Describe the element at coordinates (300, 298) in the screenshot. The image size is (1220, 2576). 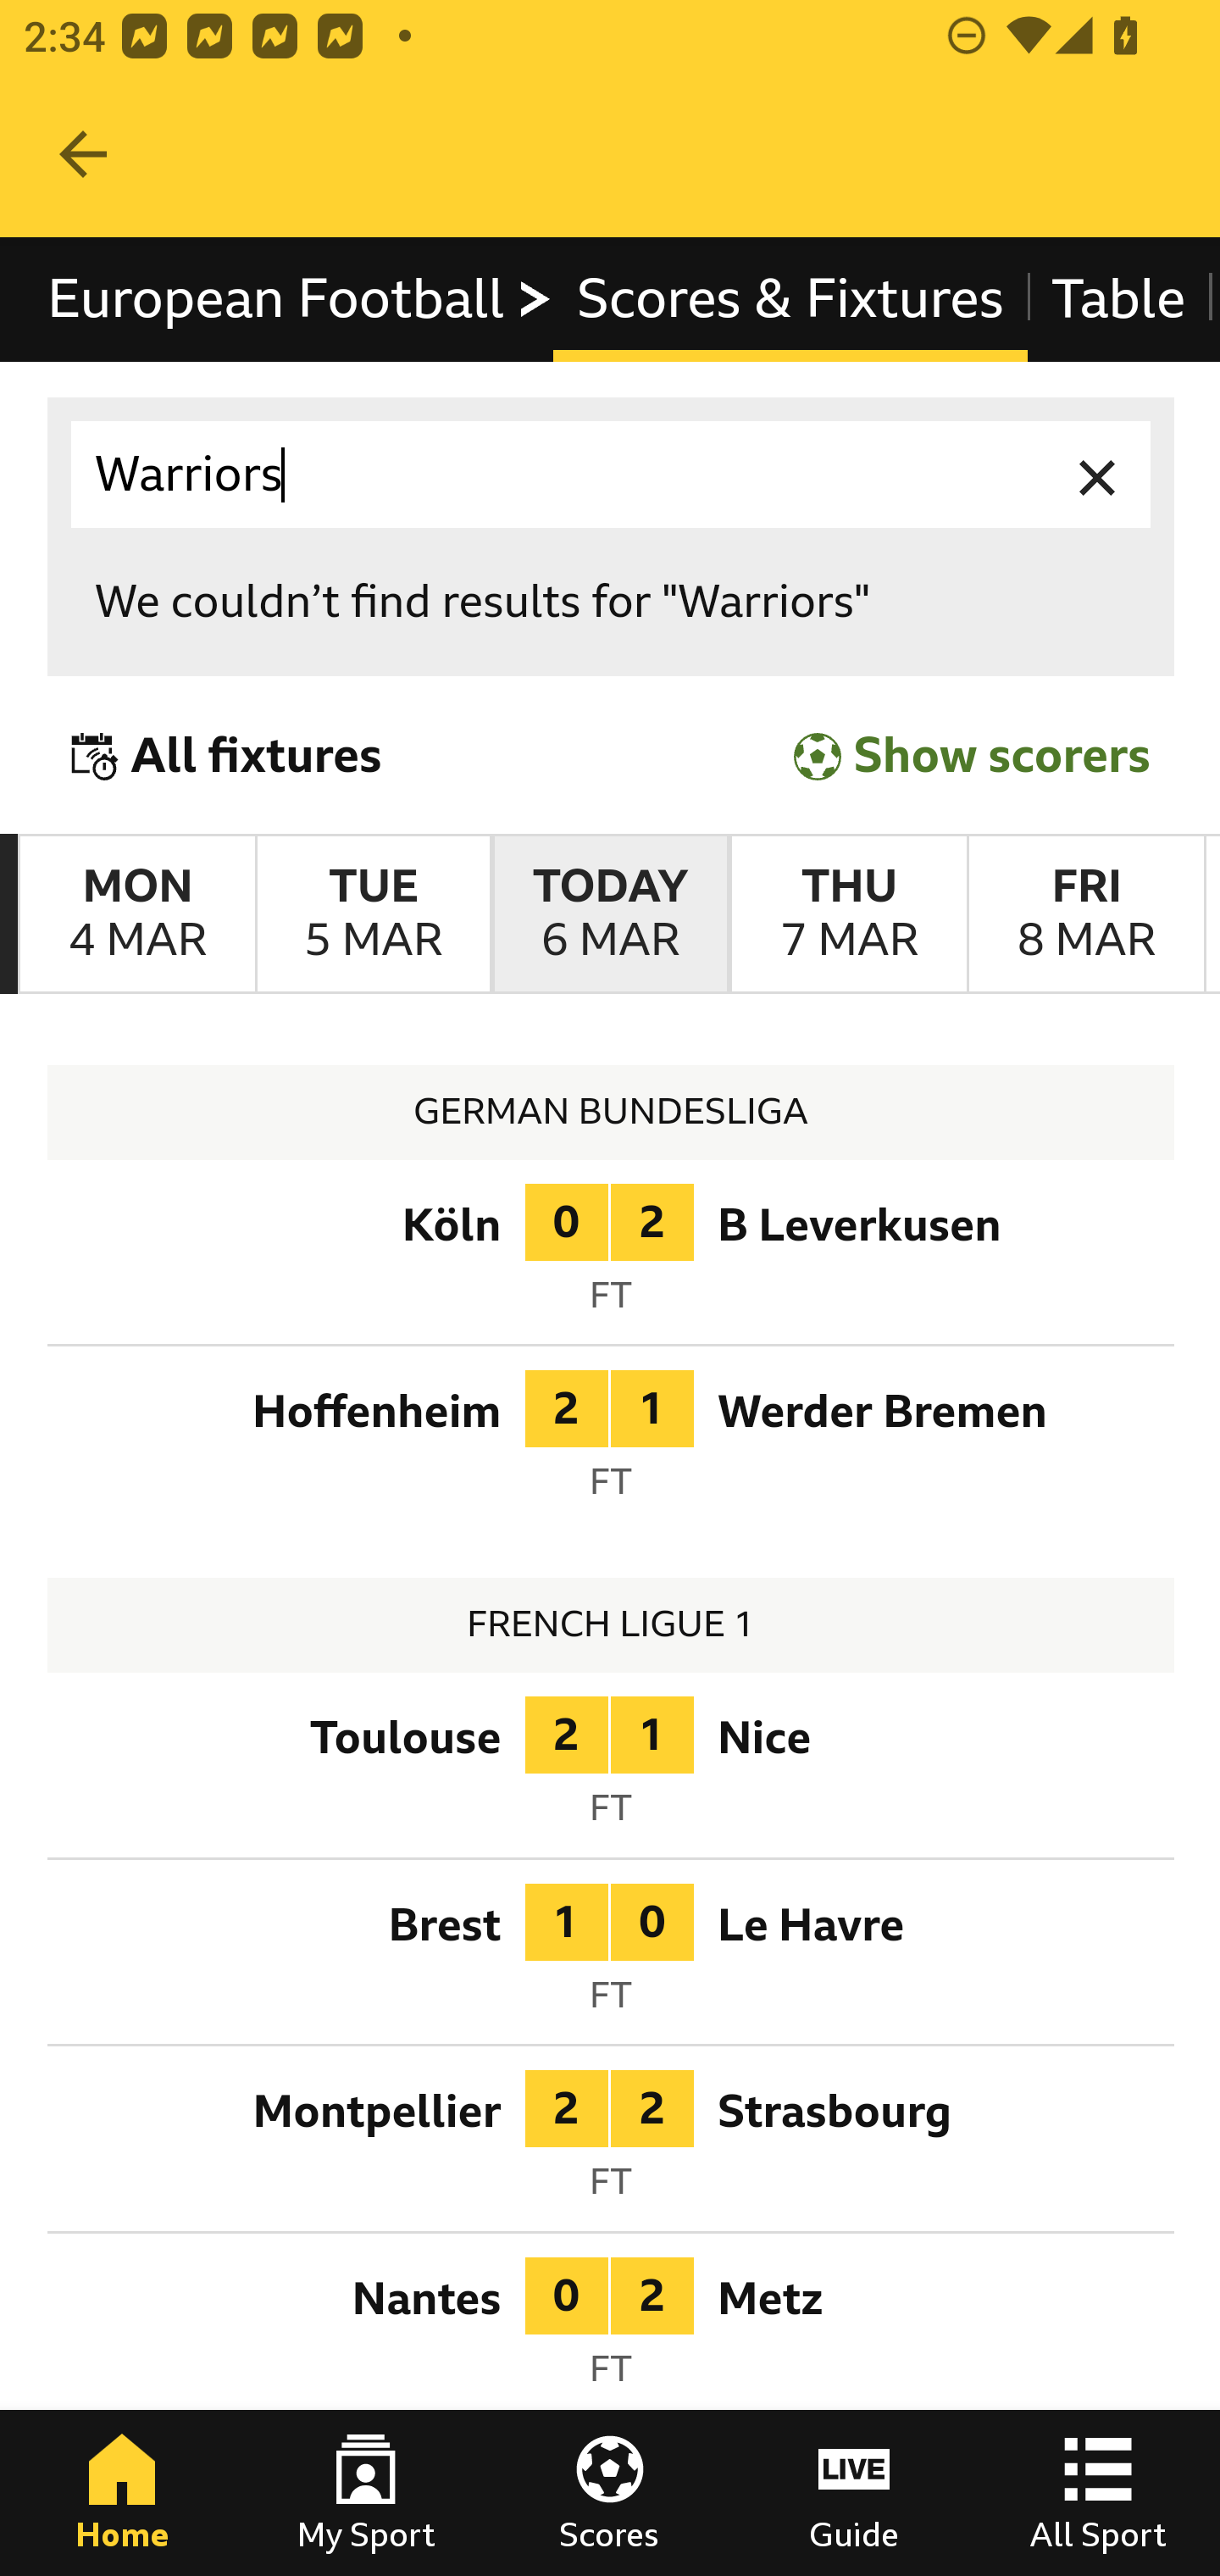
I see `European Football ` at that location.